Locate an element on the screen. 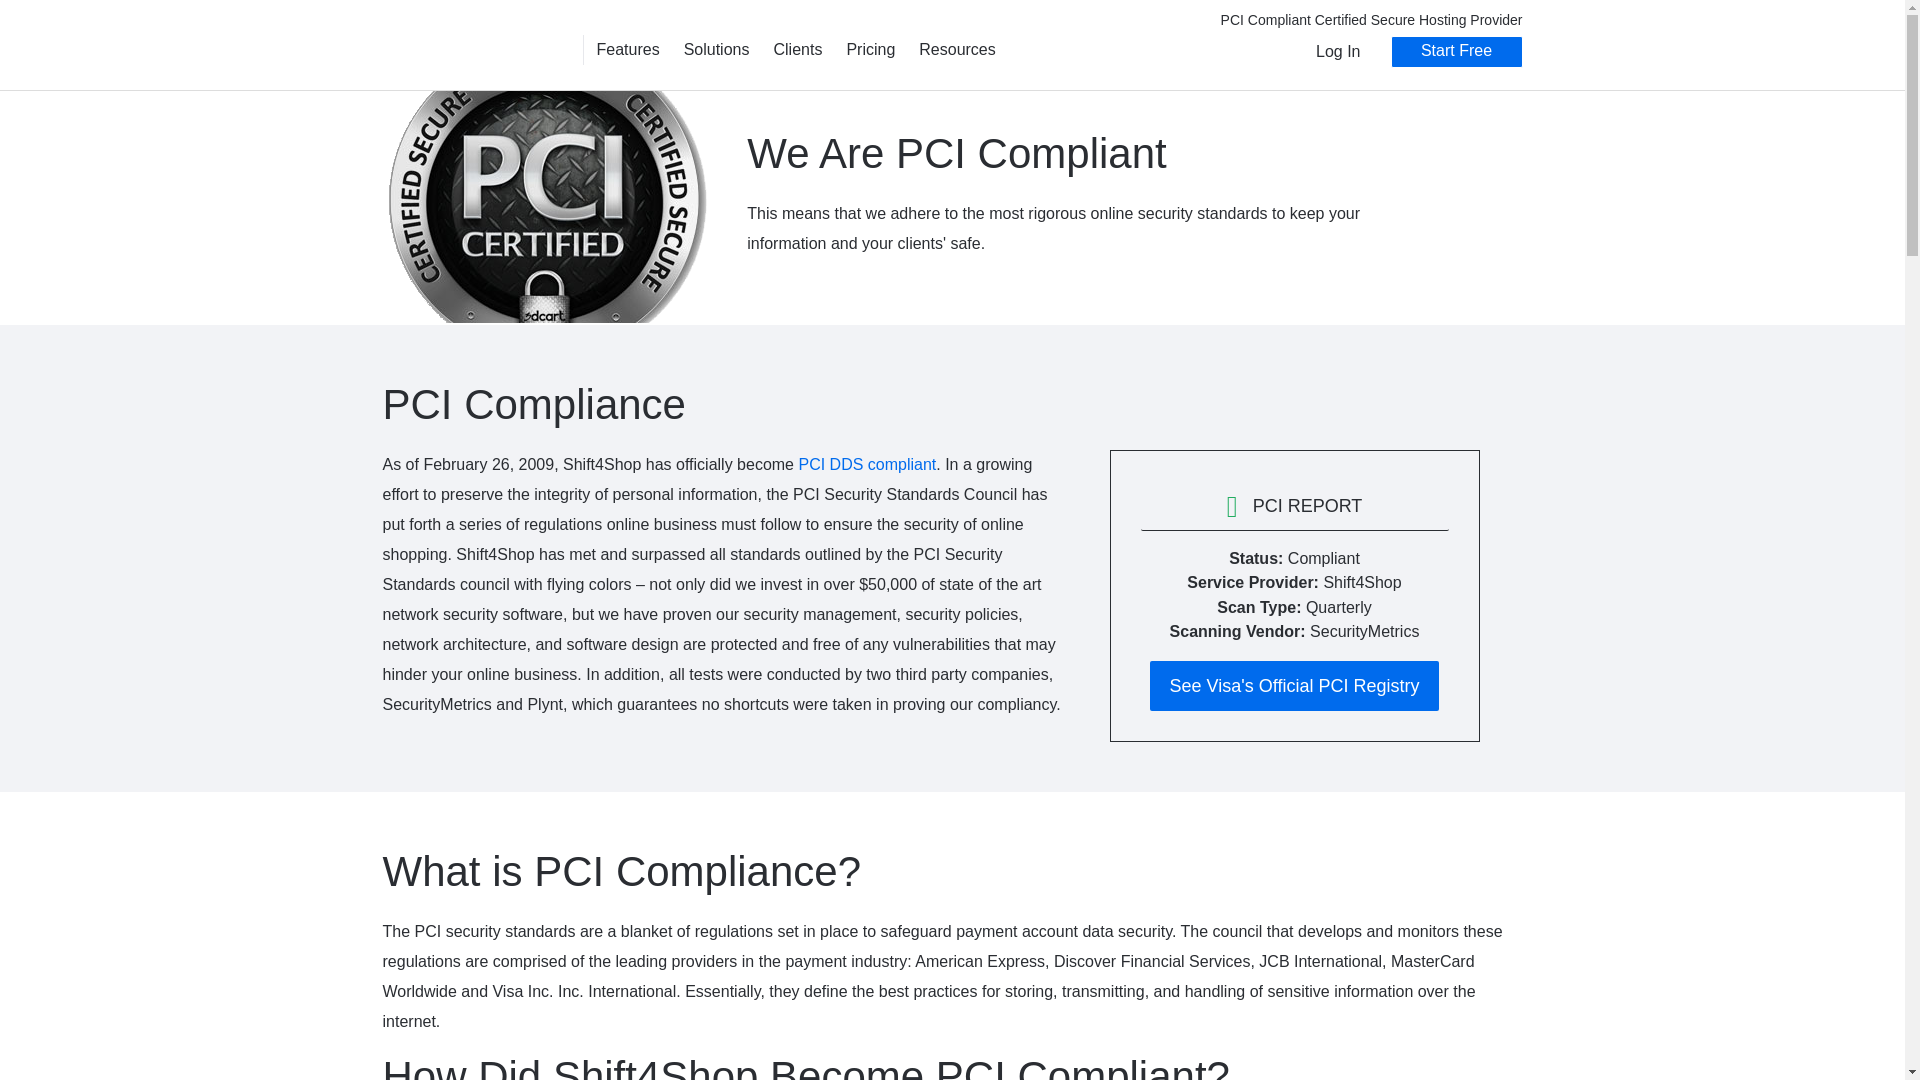 The width and height of the screenshot is (1920, 1080). Pricing is located at coordinates (870, 47).